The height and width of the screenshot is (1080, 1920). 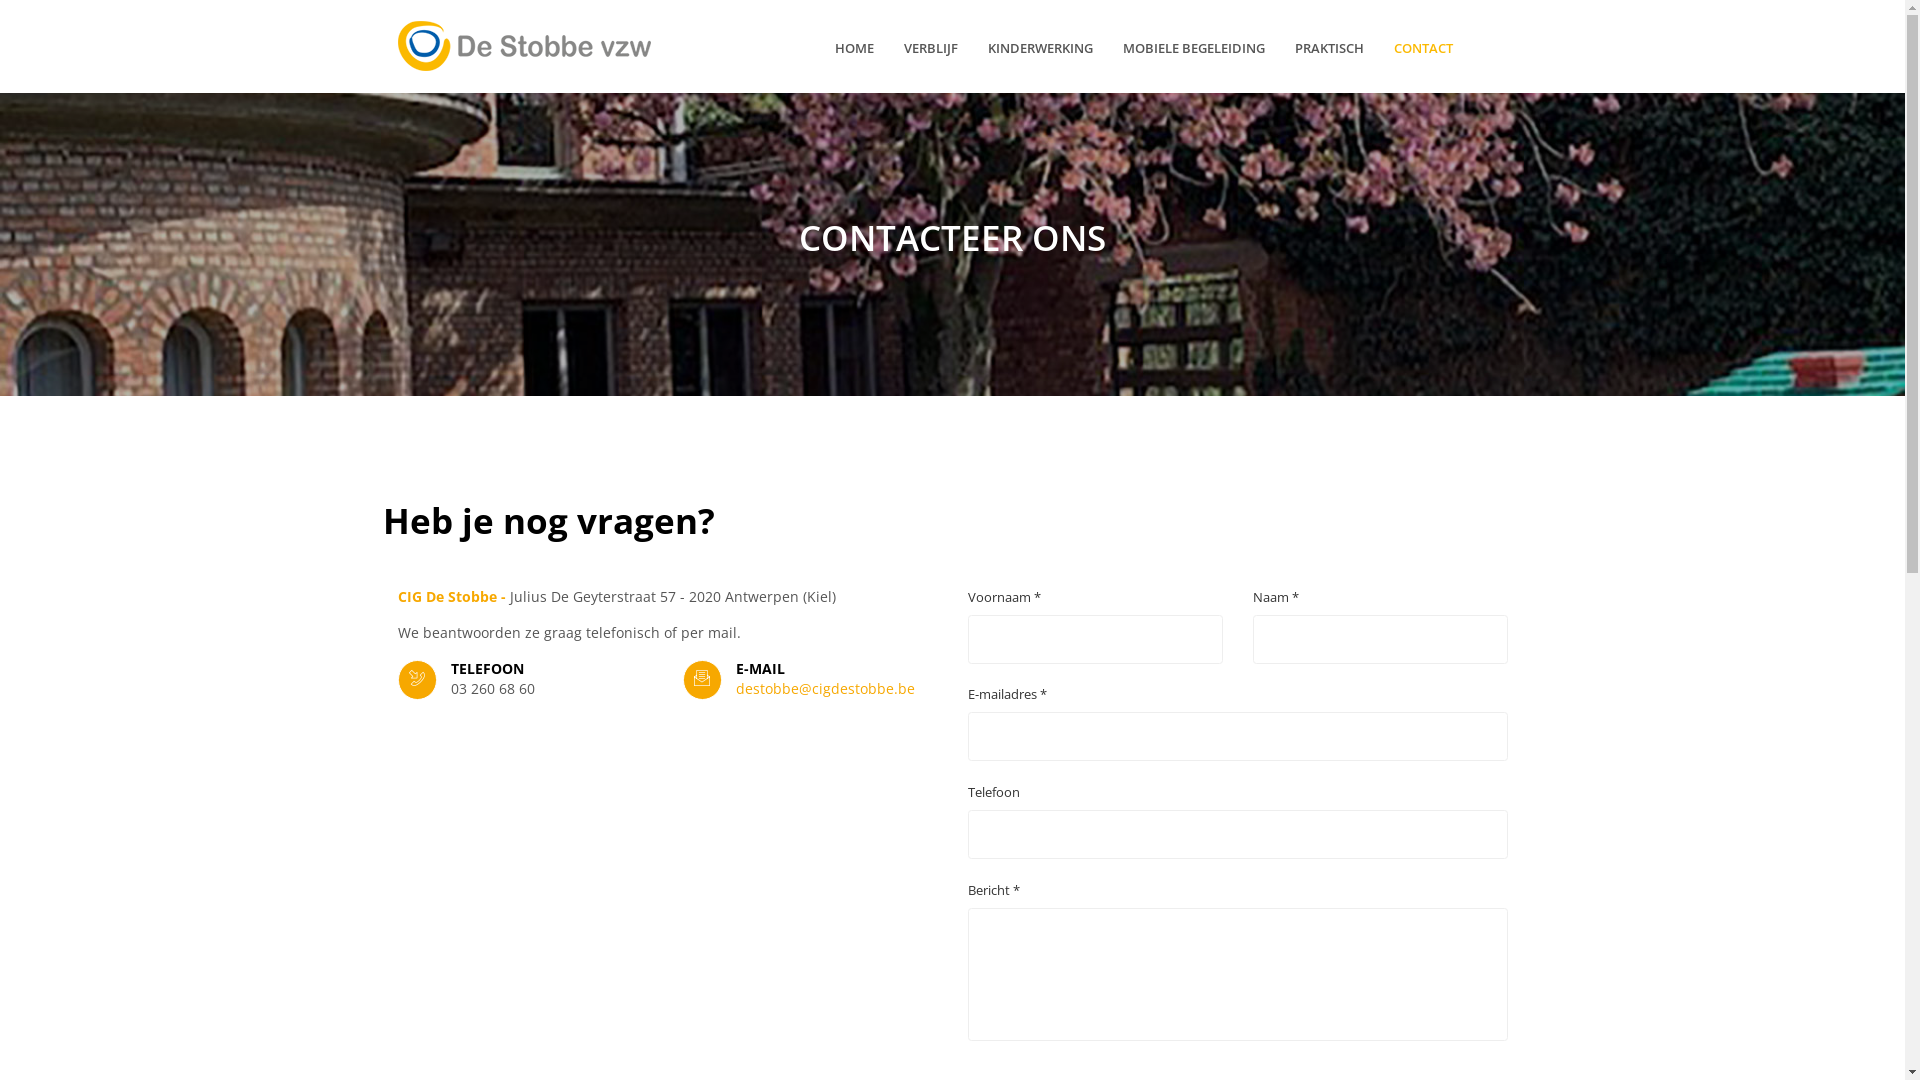 I want to click on VERBLIJF, so click(x=931, y=48).